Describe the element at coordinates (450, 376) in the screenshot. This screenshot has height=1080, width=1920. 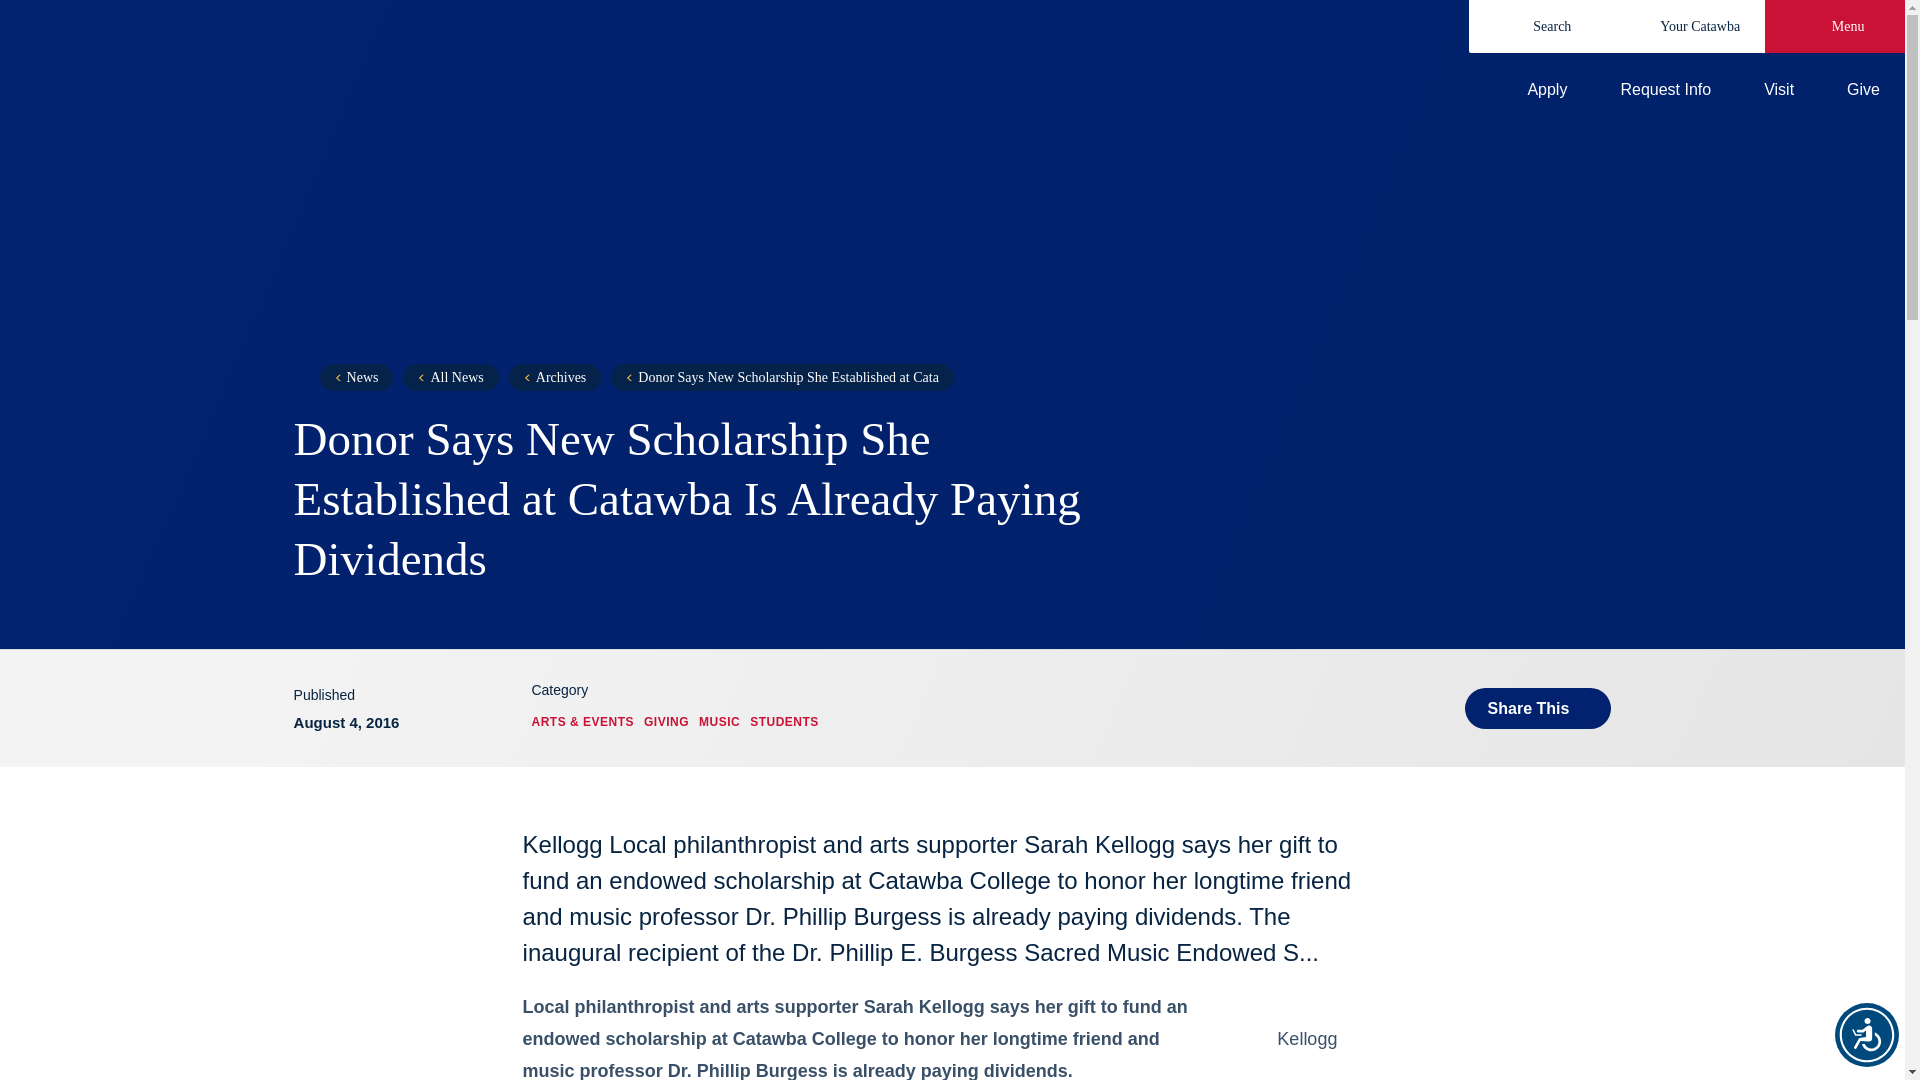
I see `All News` at that location.